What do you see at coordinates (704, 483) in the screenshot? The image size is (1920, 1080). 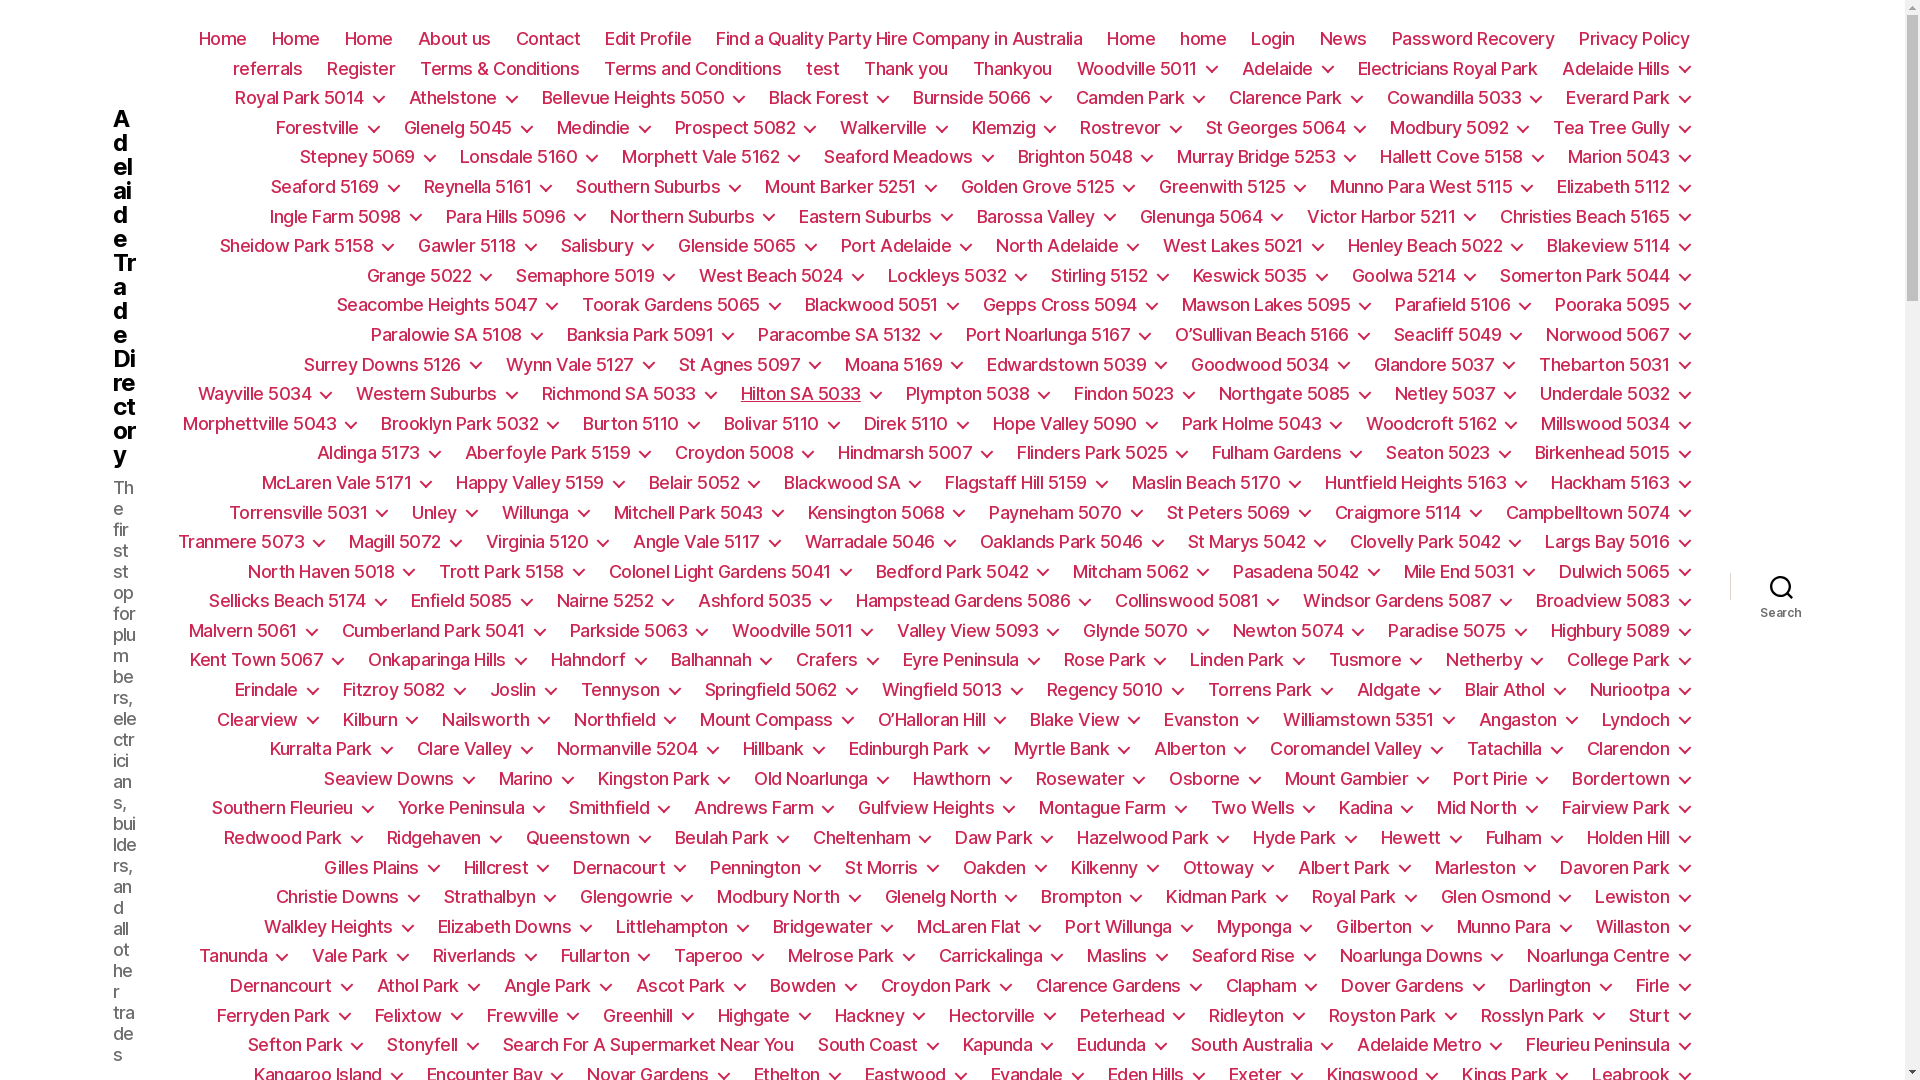 I see `Belair 5052` at bounding box center [704, 483].